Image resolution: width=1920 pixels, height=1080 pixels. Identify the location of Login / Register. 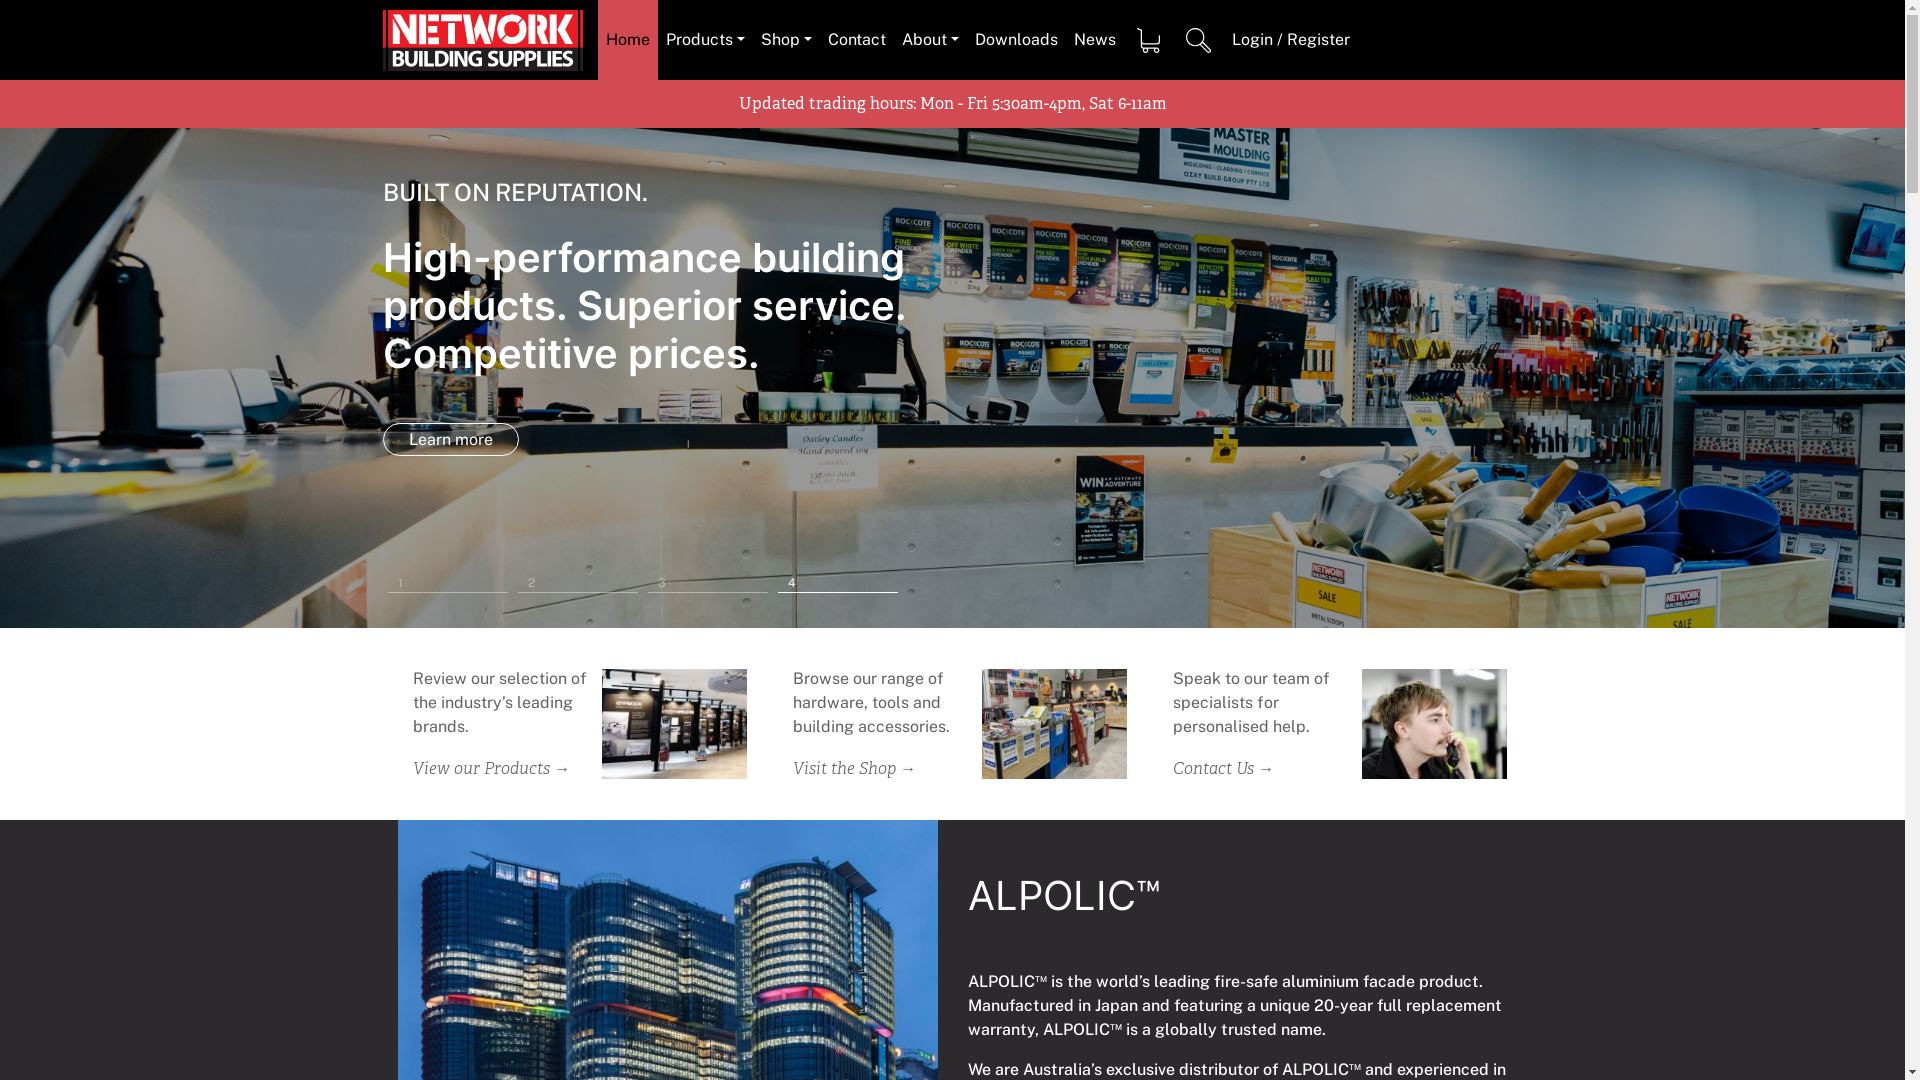
(1291, 40).